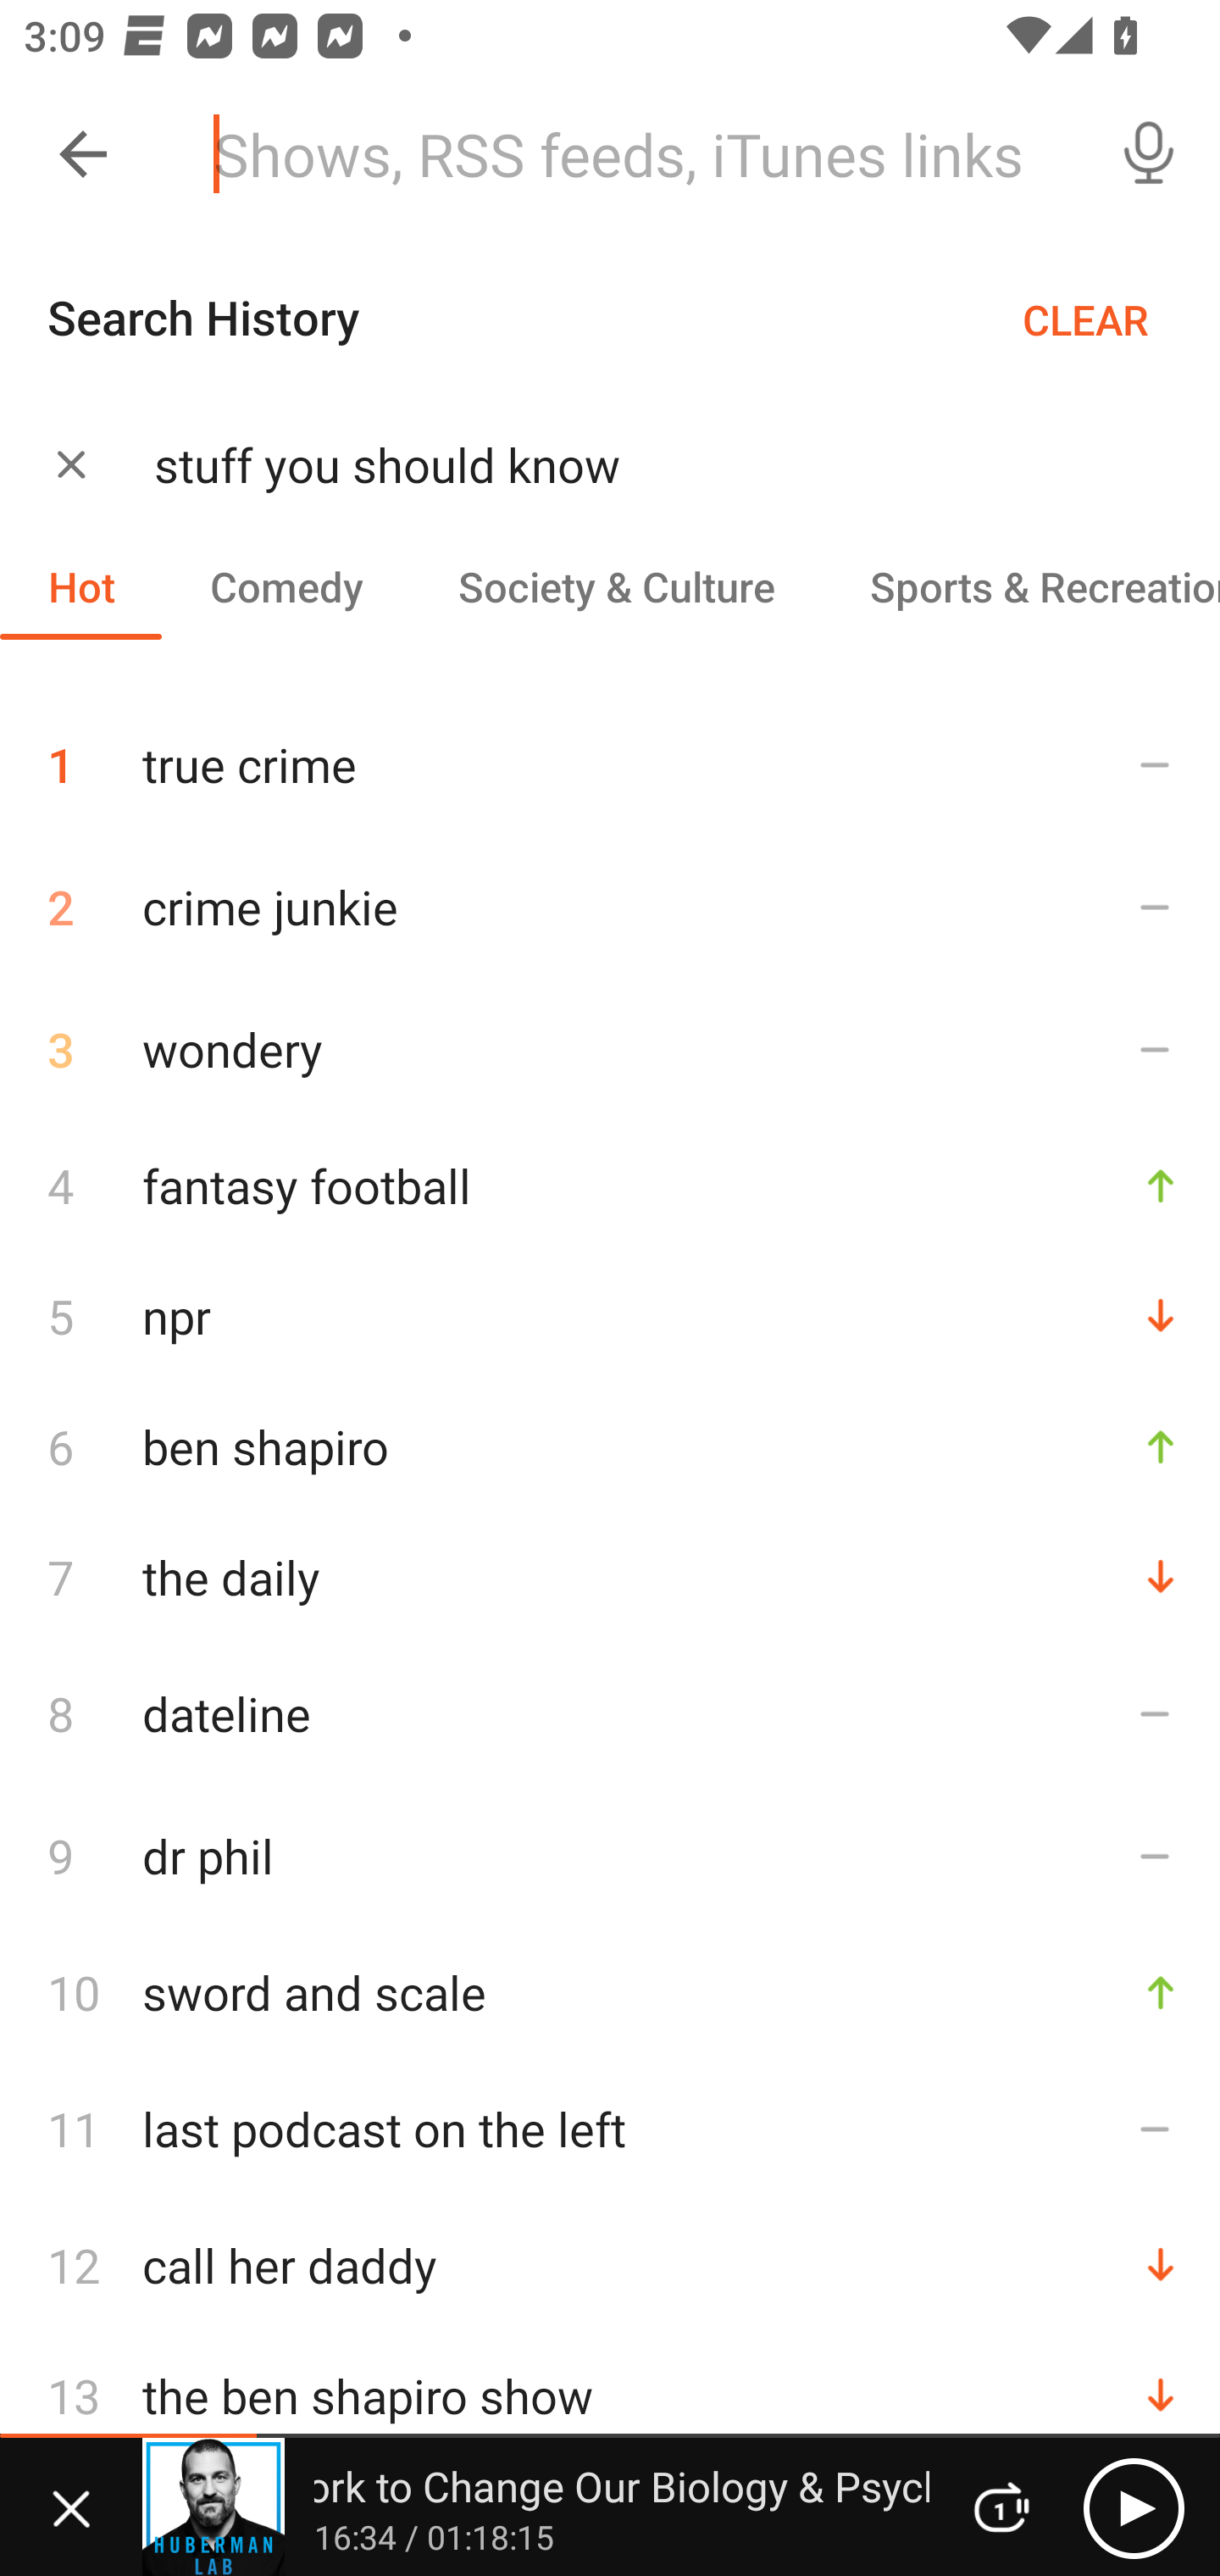 This screenshot has width=1220, height=2576. Describe the element at coordinates (615, 586) in the screenshot. I see `Society & Culture` at that location.